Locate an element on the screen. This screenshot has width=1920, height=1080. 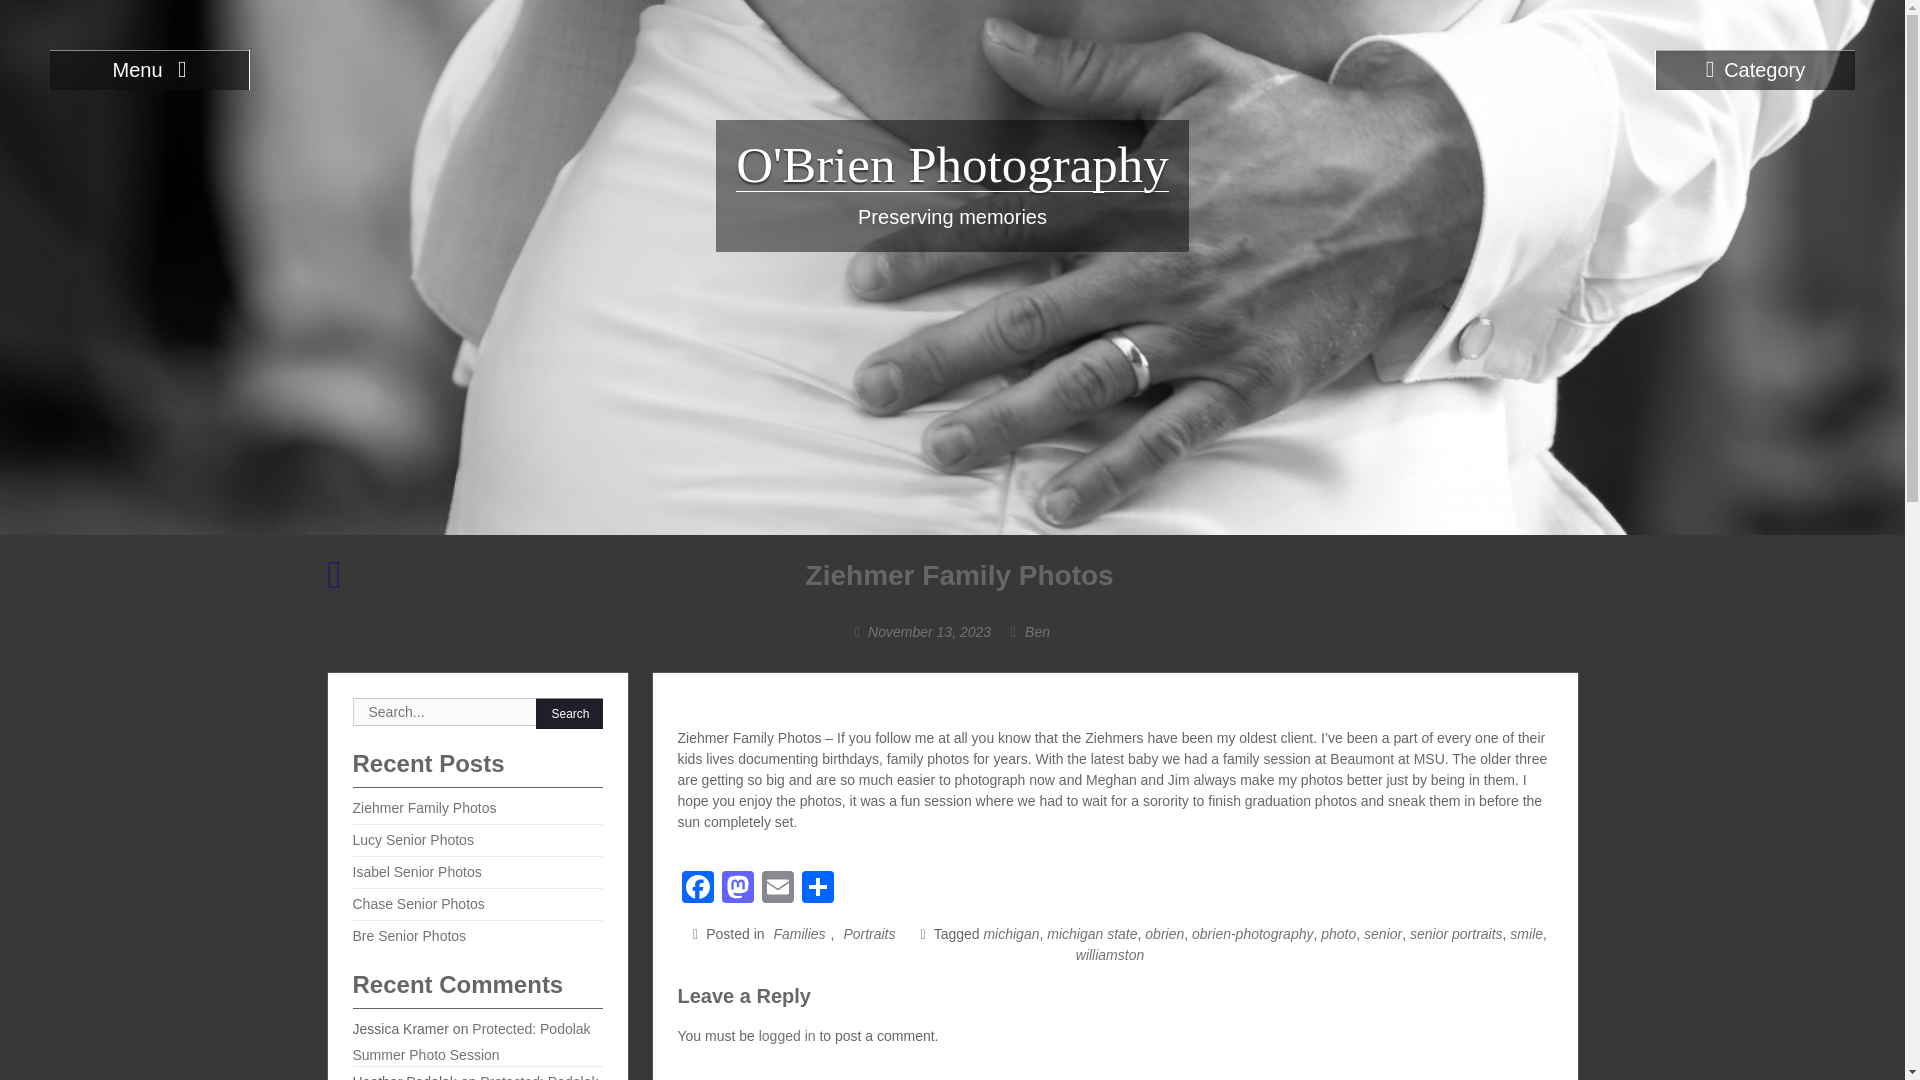
Search is located at coordinates (570, 713).